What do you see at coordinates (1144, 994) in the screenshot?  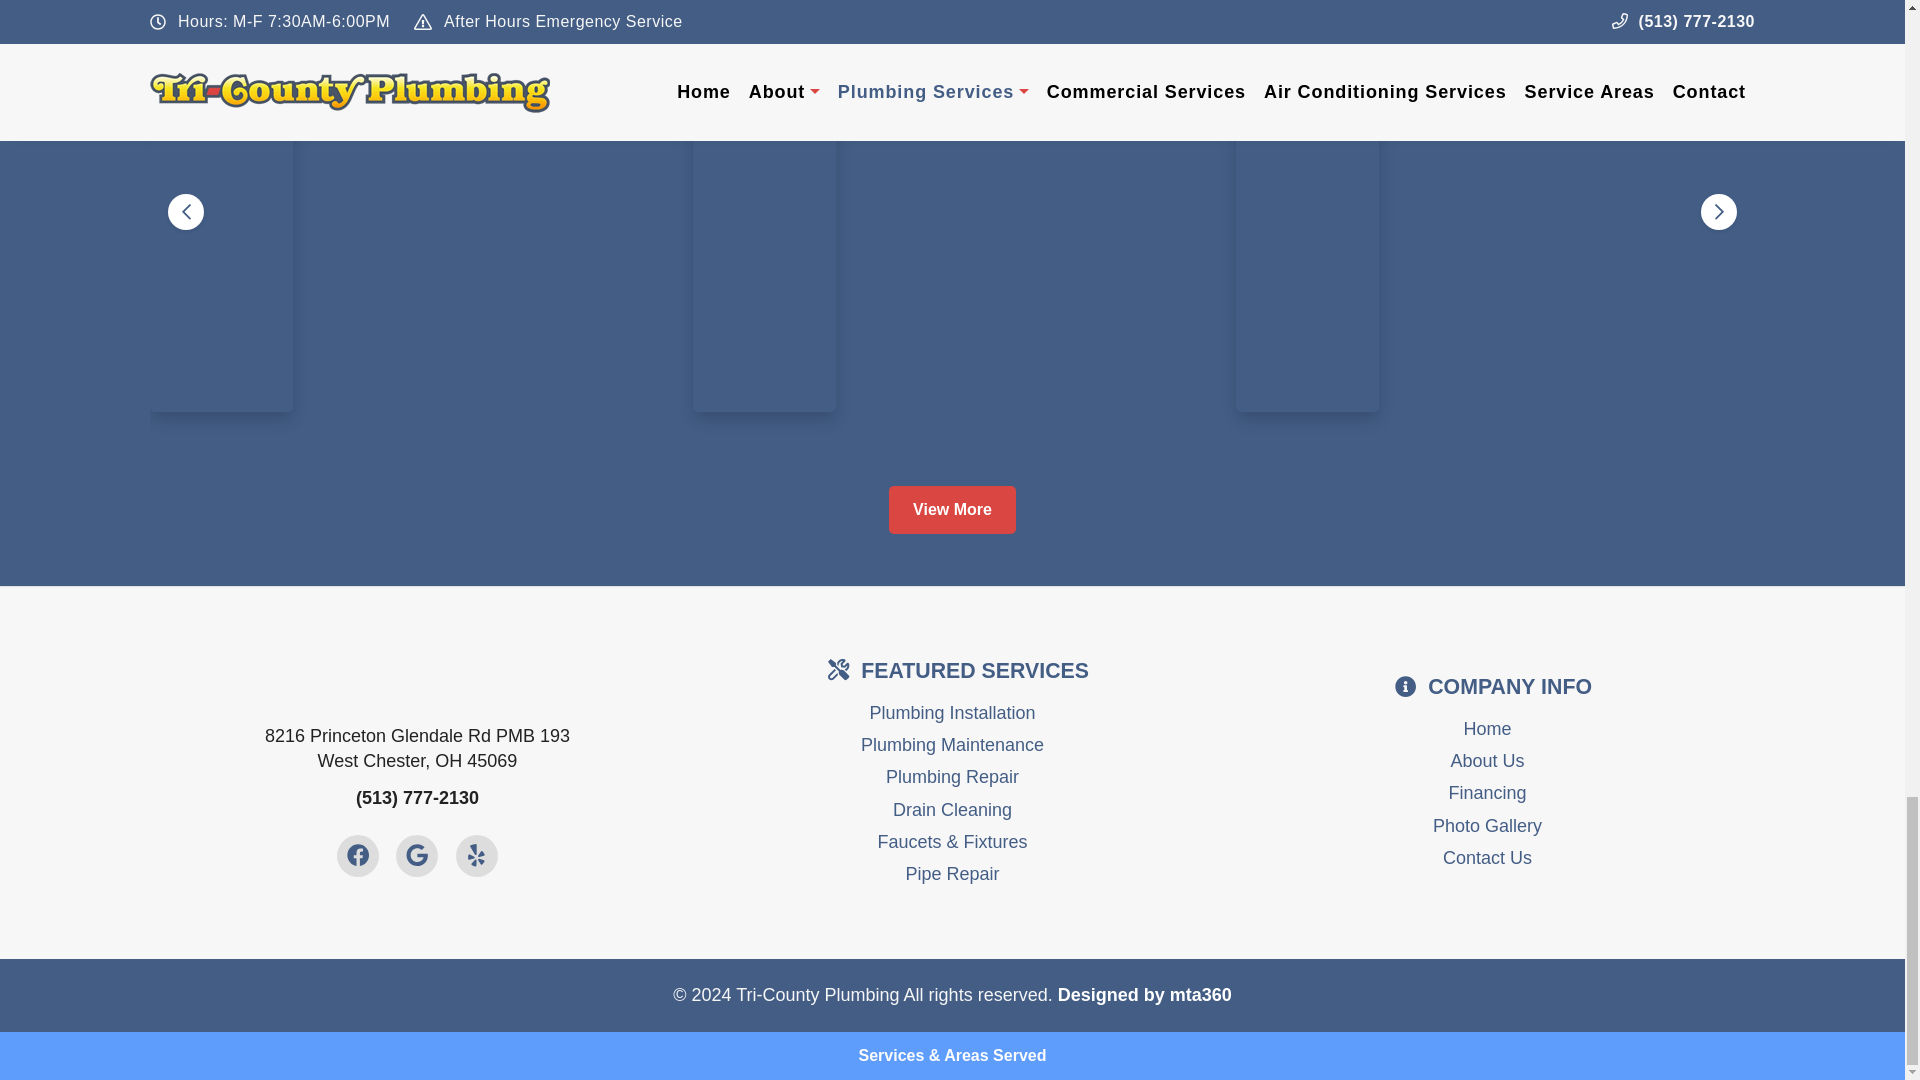 I see `Website Designed by mta360` at bounding box center [1144, 994].